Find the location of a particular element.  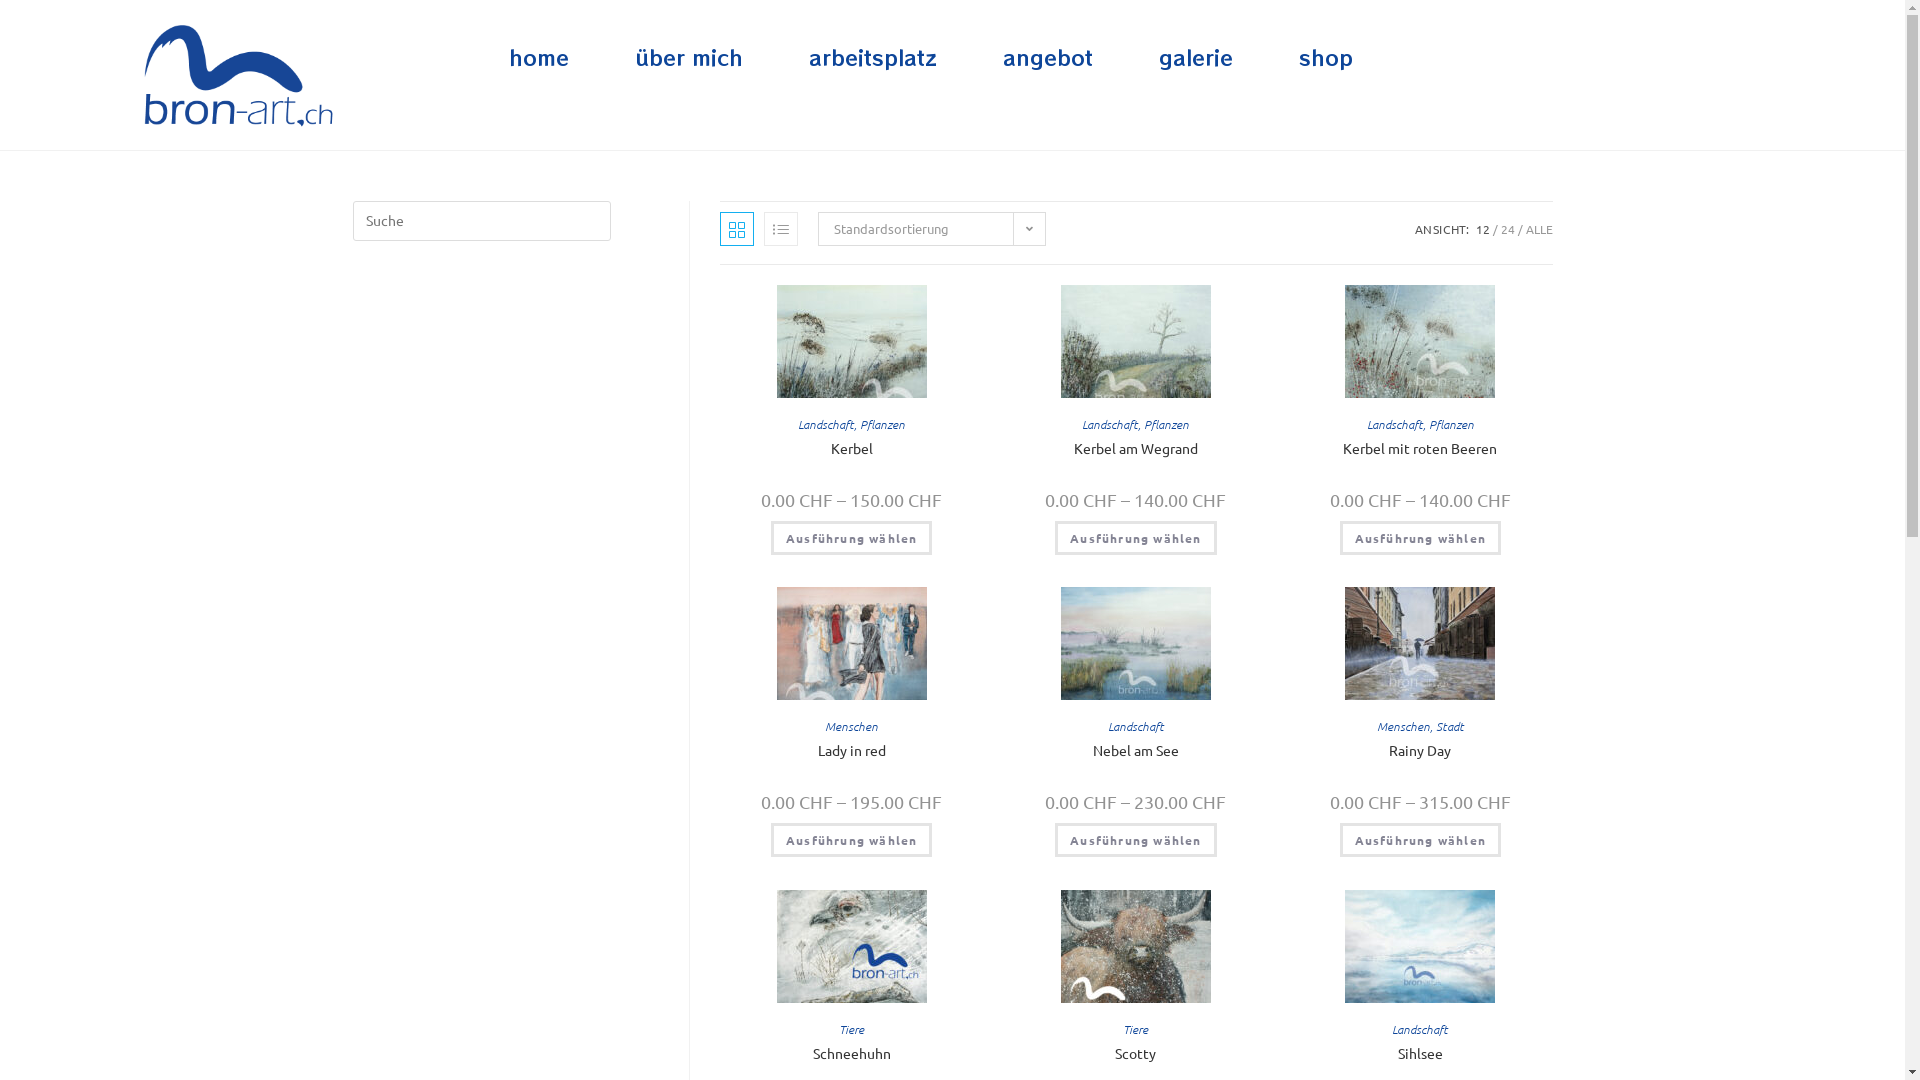

Pflanzen is located at coordinates (1452, 424).